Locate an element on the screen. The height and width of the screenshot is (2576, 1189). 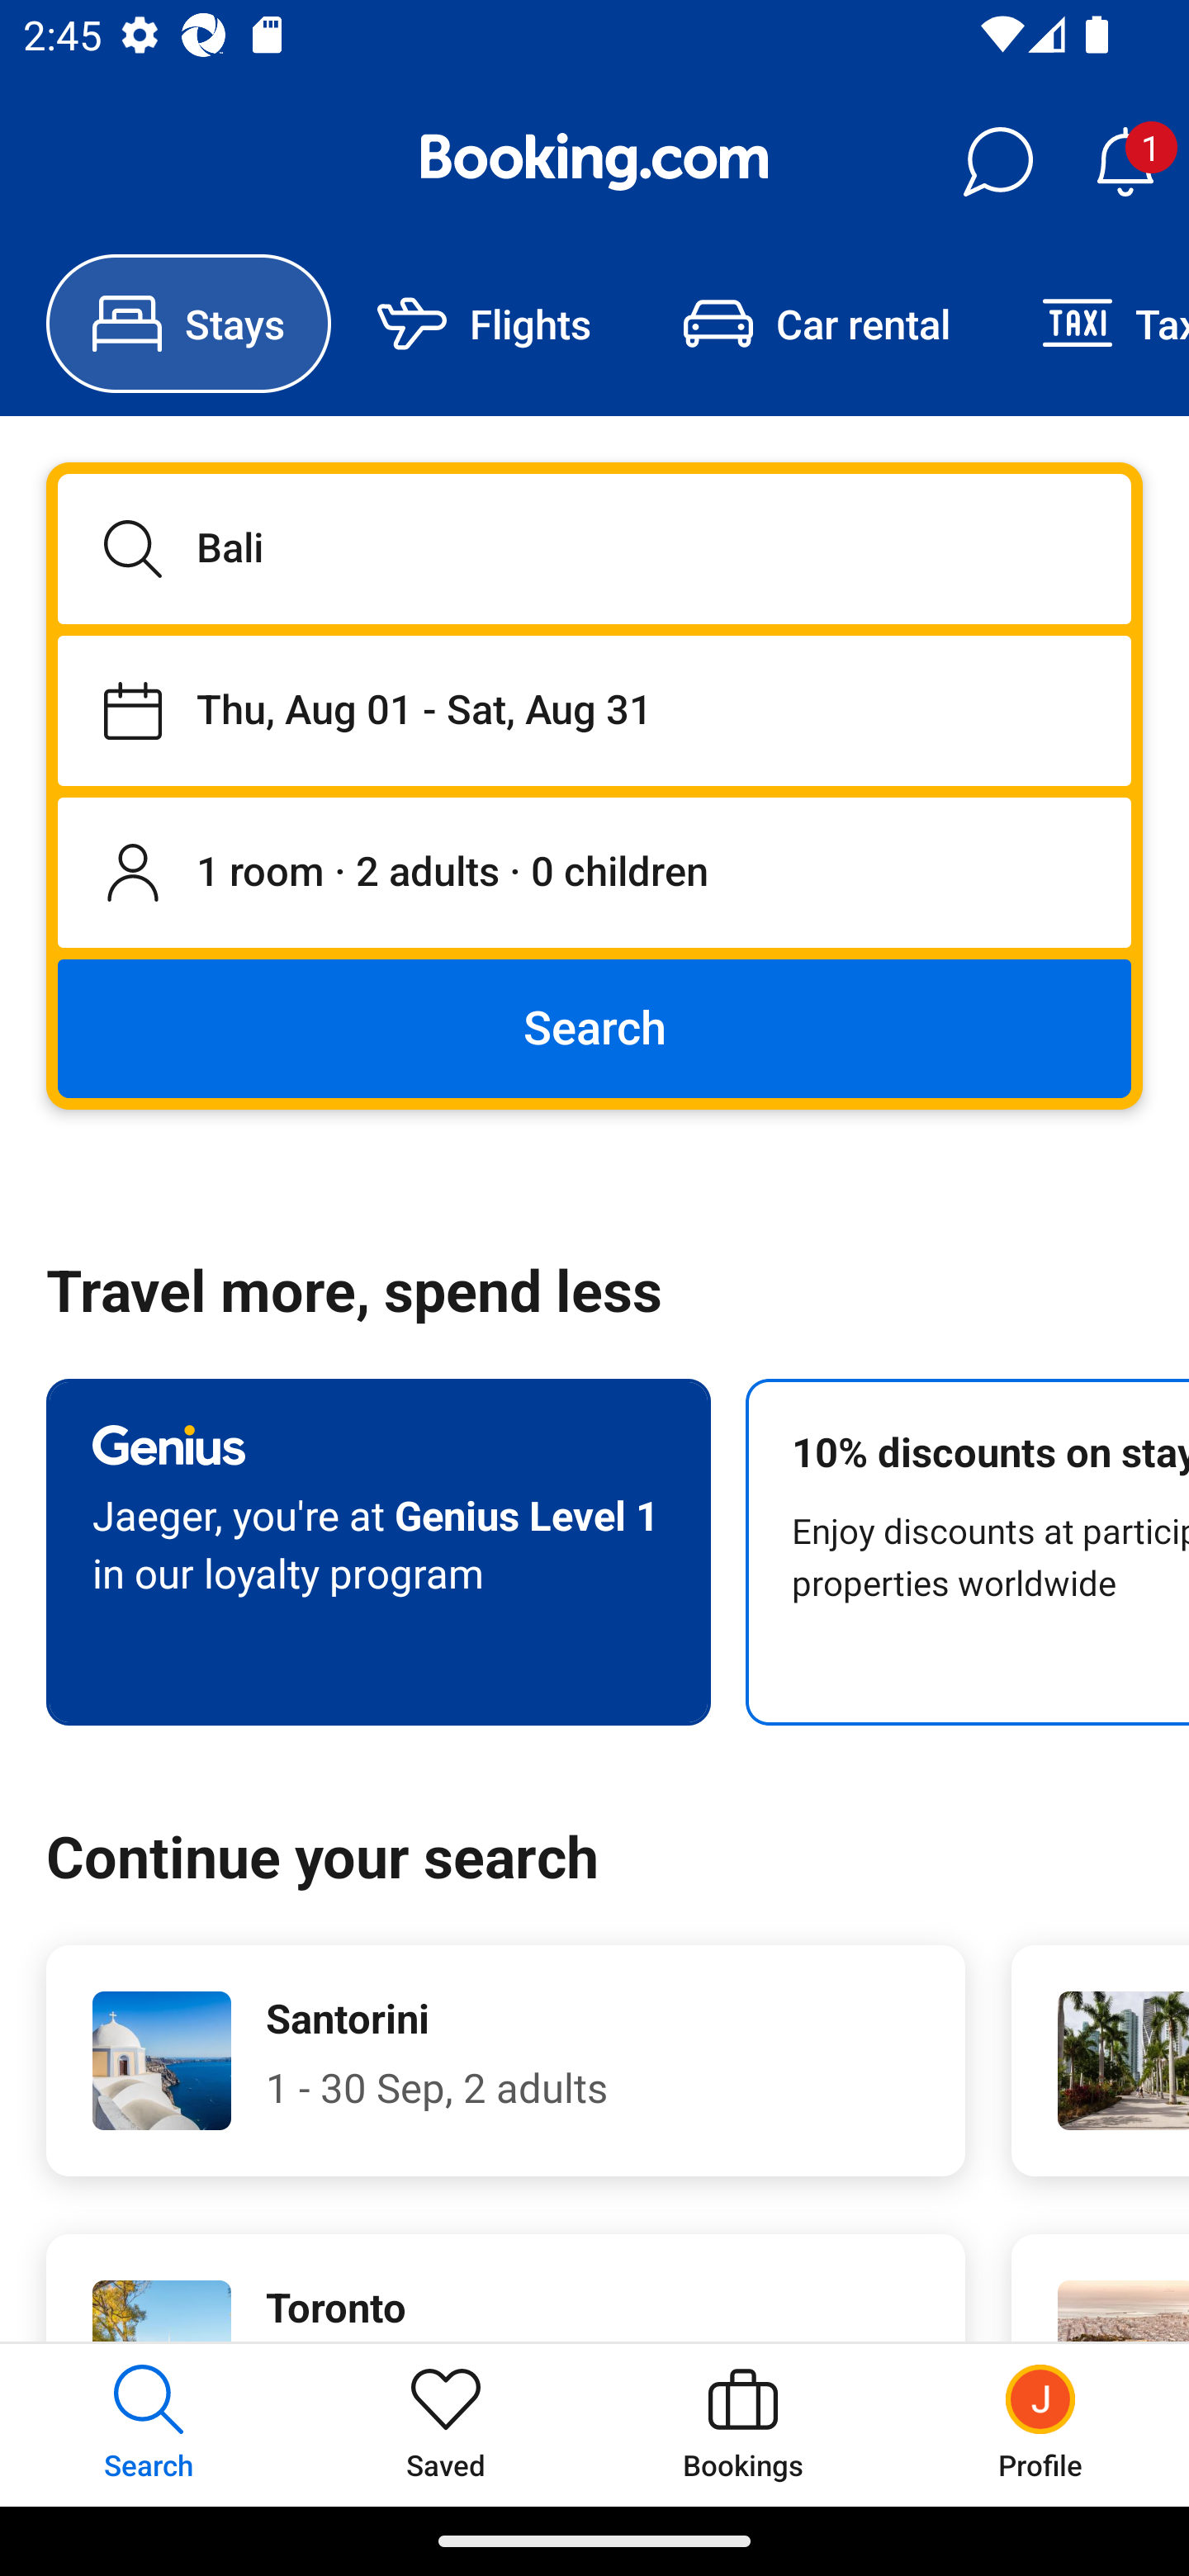
Taxi is located at coordinates (1092, 324).